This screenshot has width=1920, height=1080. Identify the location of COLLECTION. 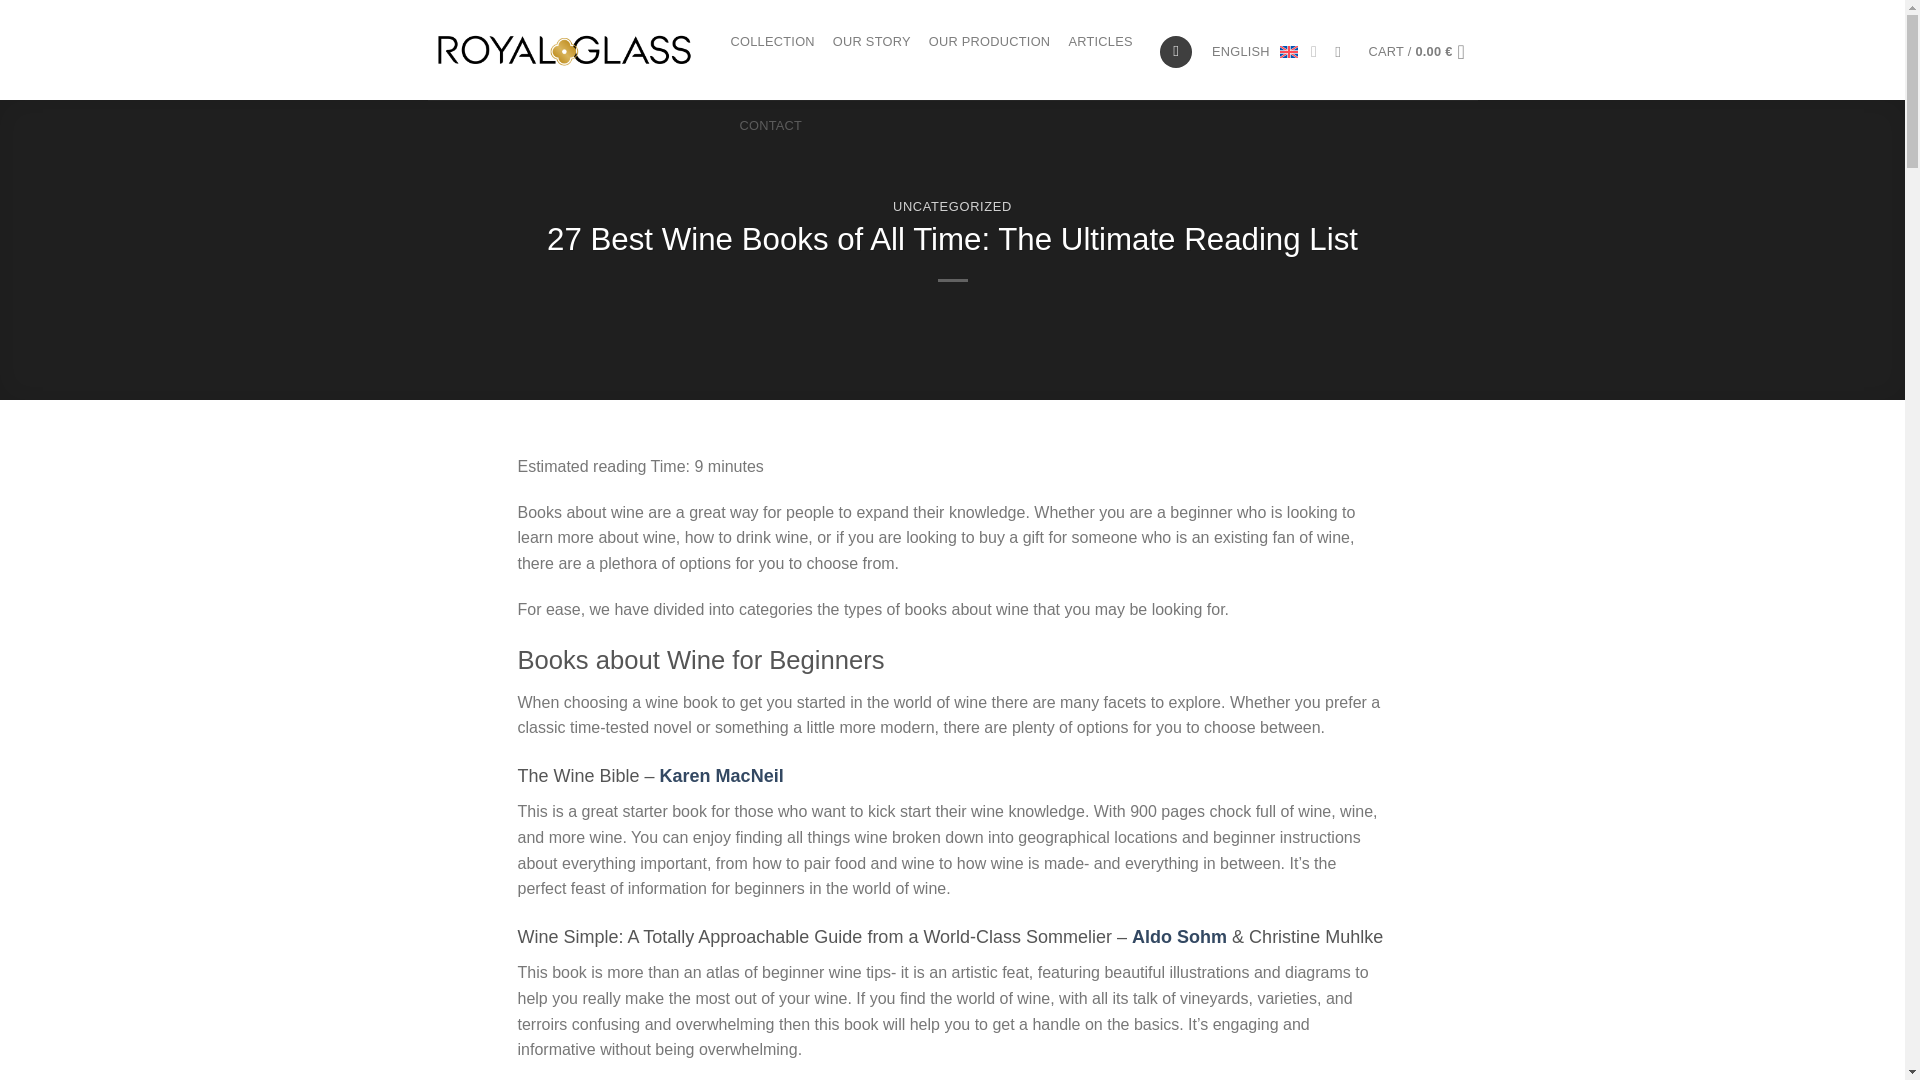
(772, 42).